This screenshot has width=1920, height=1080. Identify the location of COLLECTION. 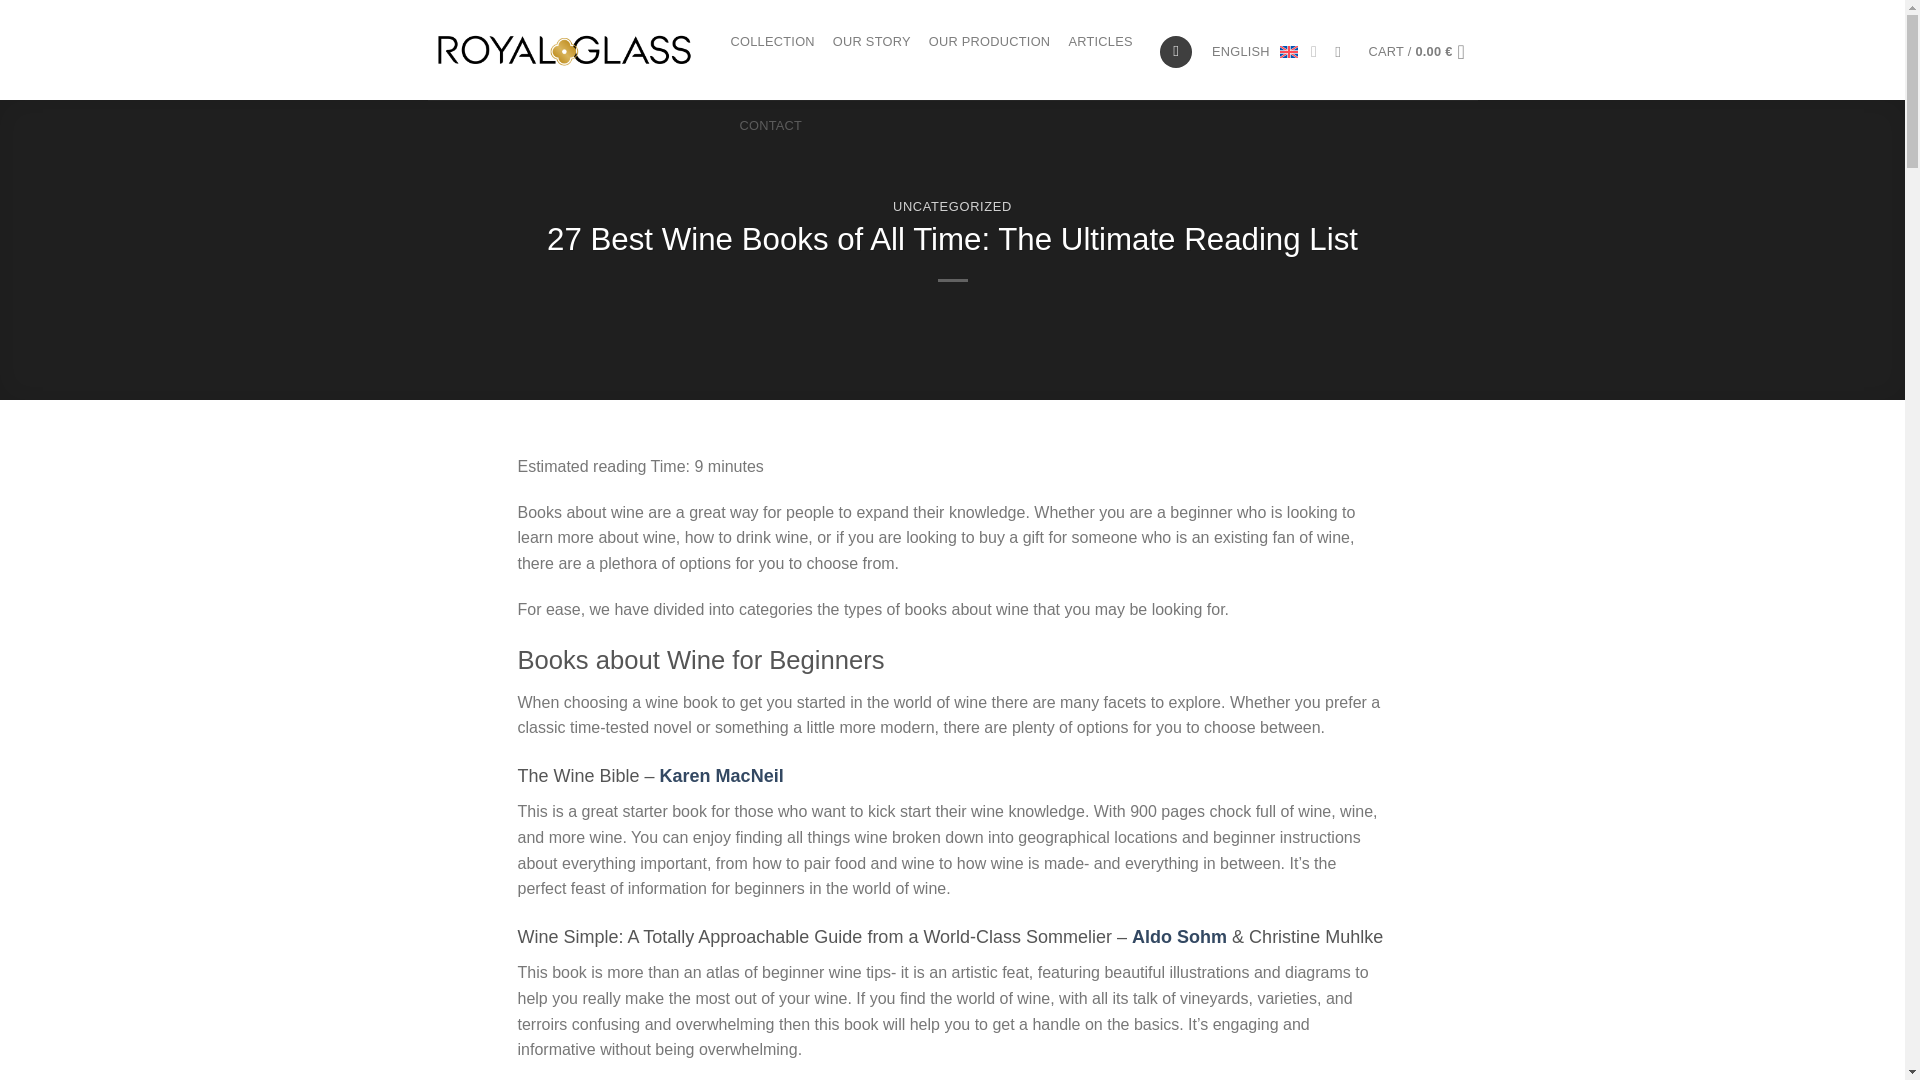
(772, 42).